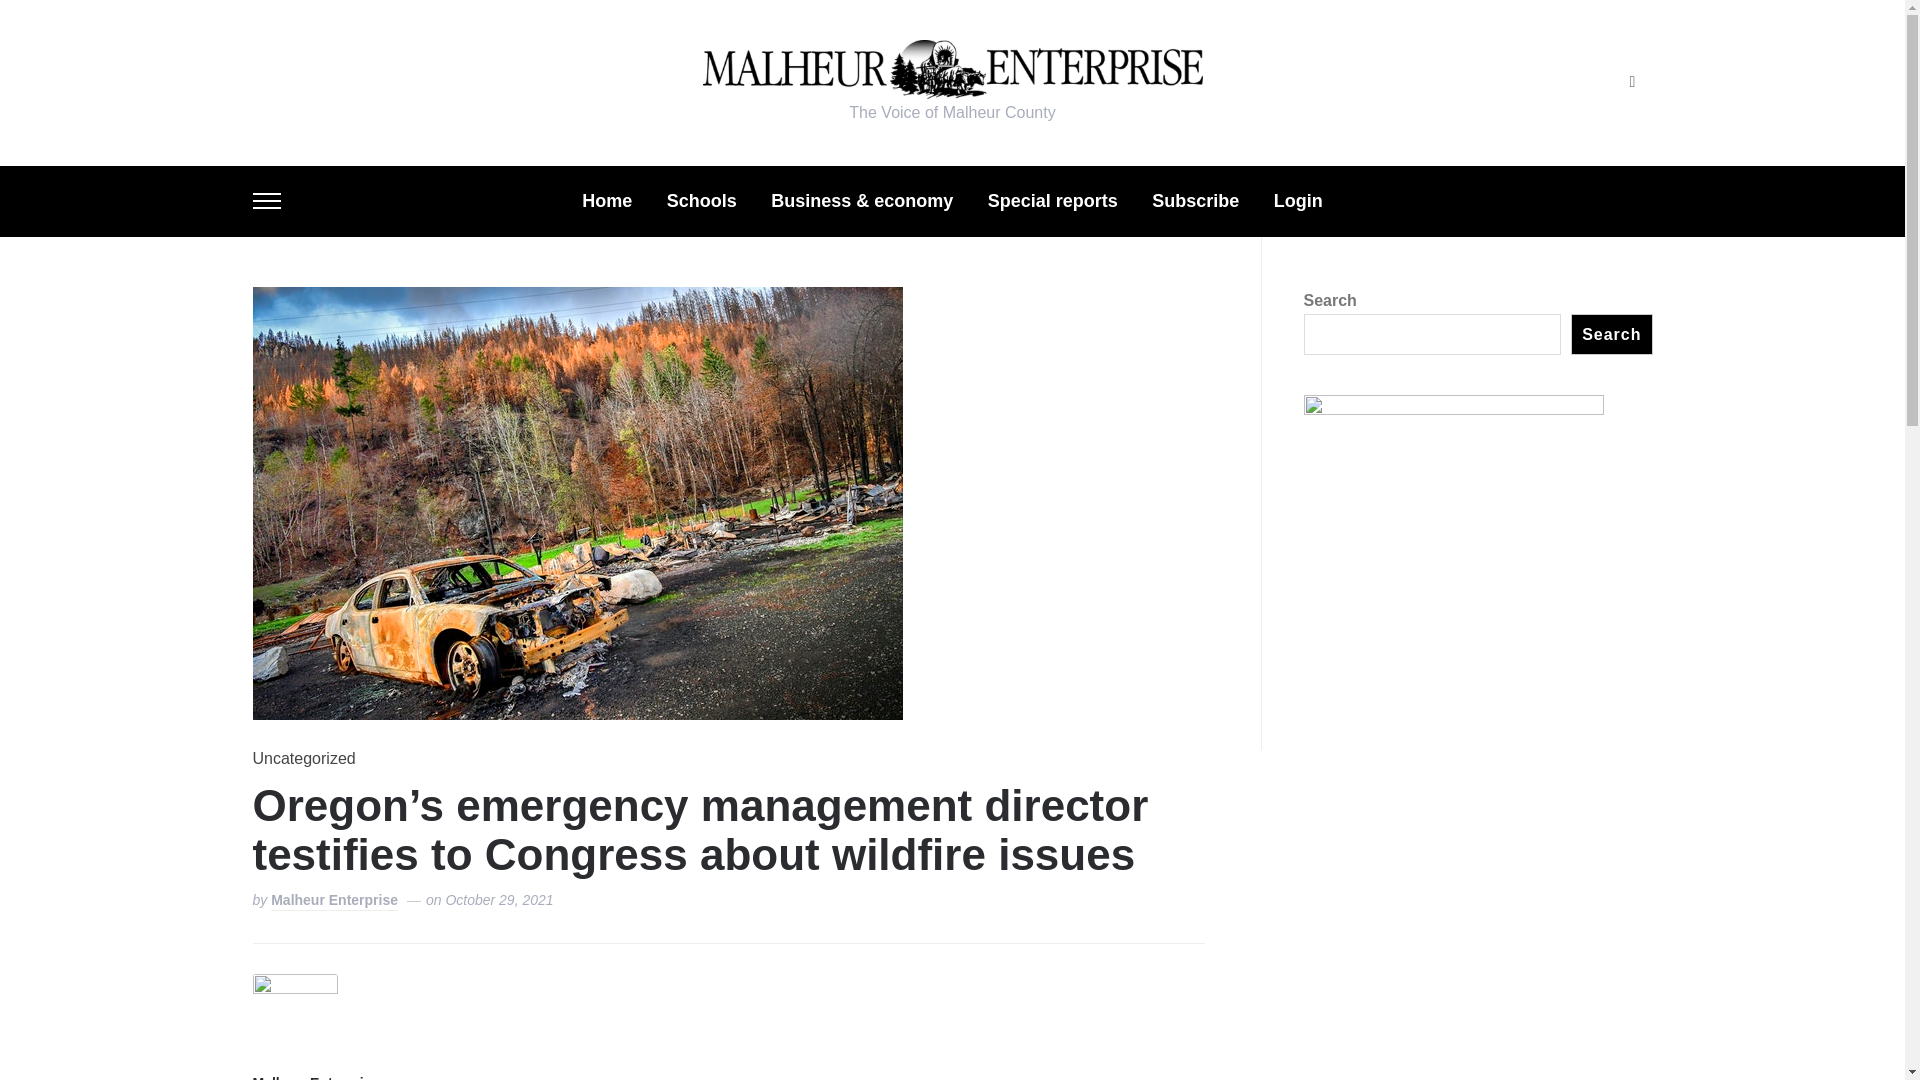 The width and height of the screenshot is (1920, 1080). Describe the element at coordinates (1195, 201) in the screenshot. I see `Subscribe` at that location.